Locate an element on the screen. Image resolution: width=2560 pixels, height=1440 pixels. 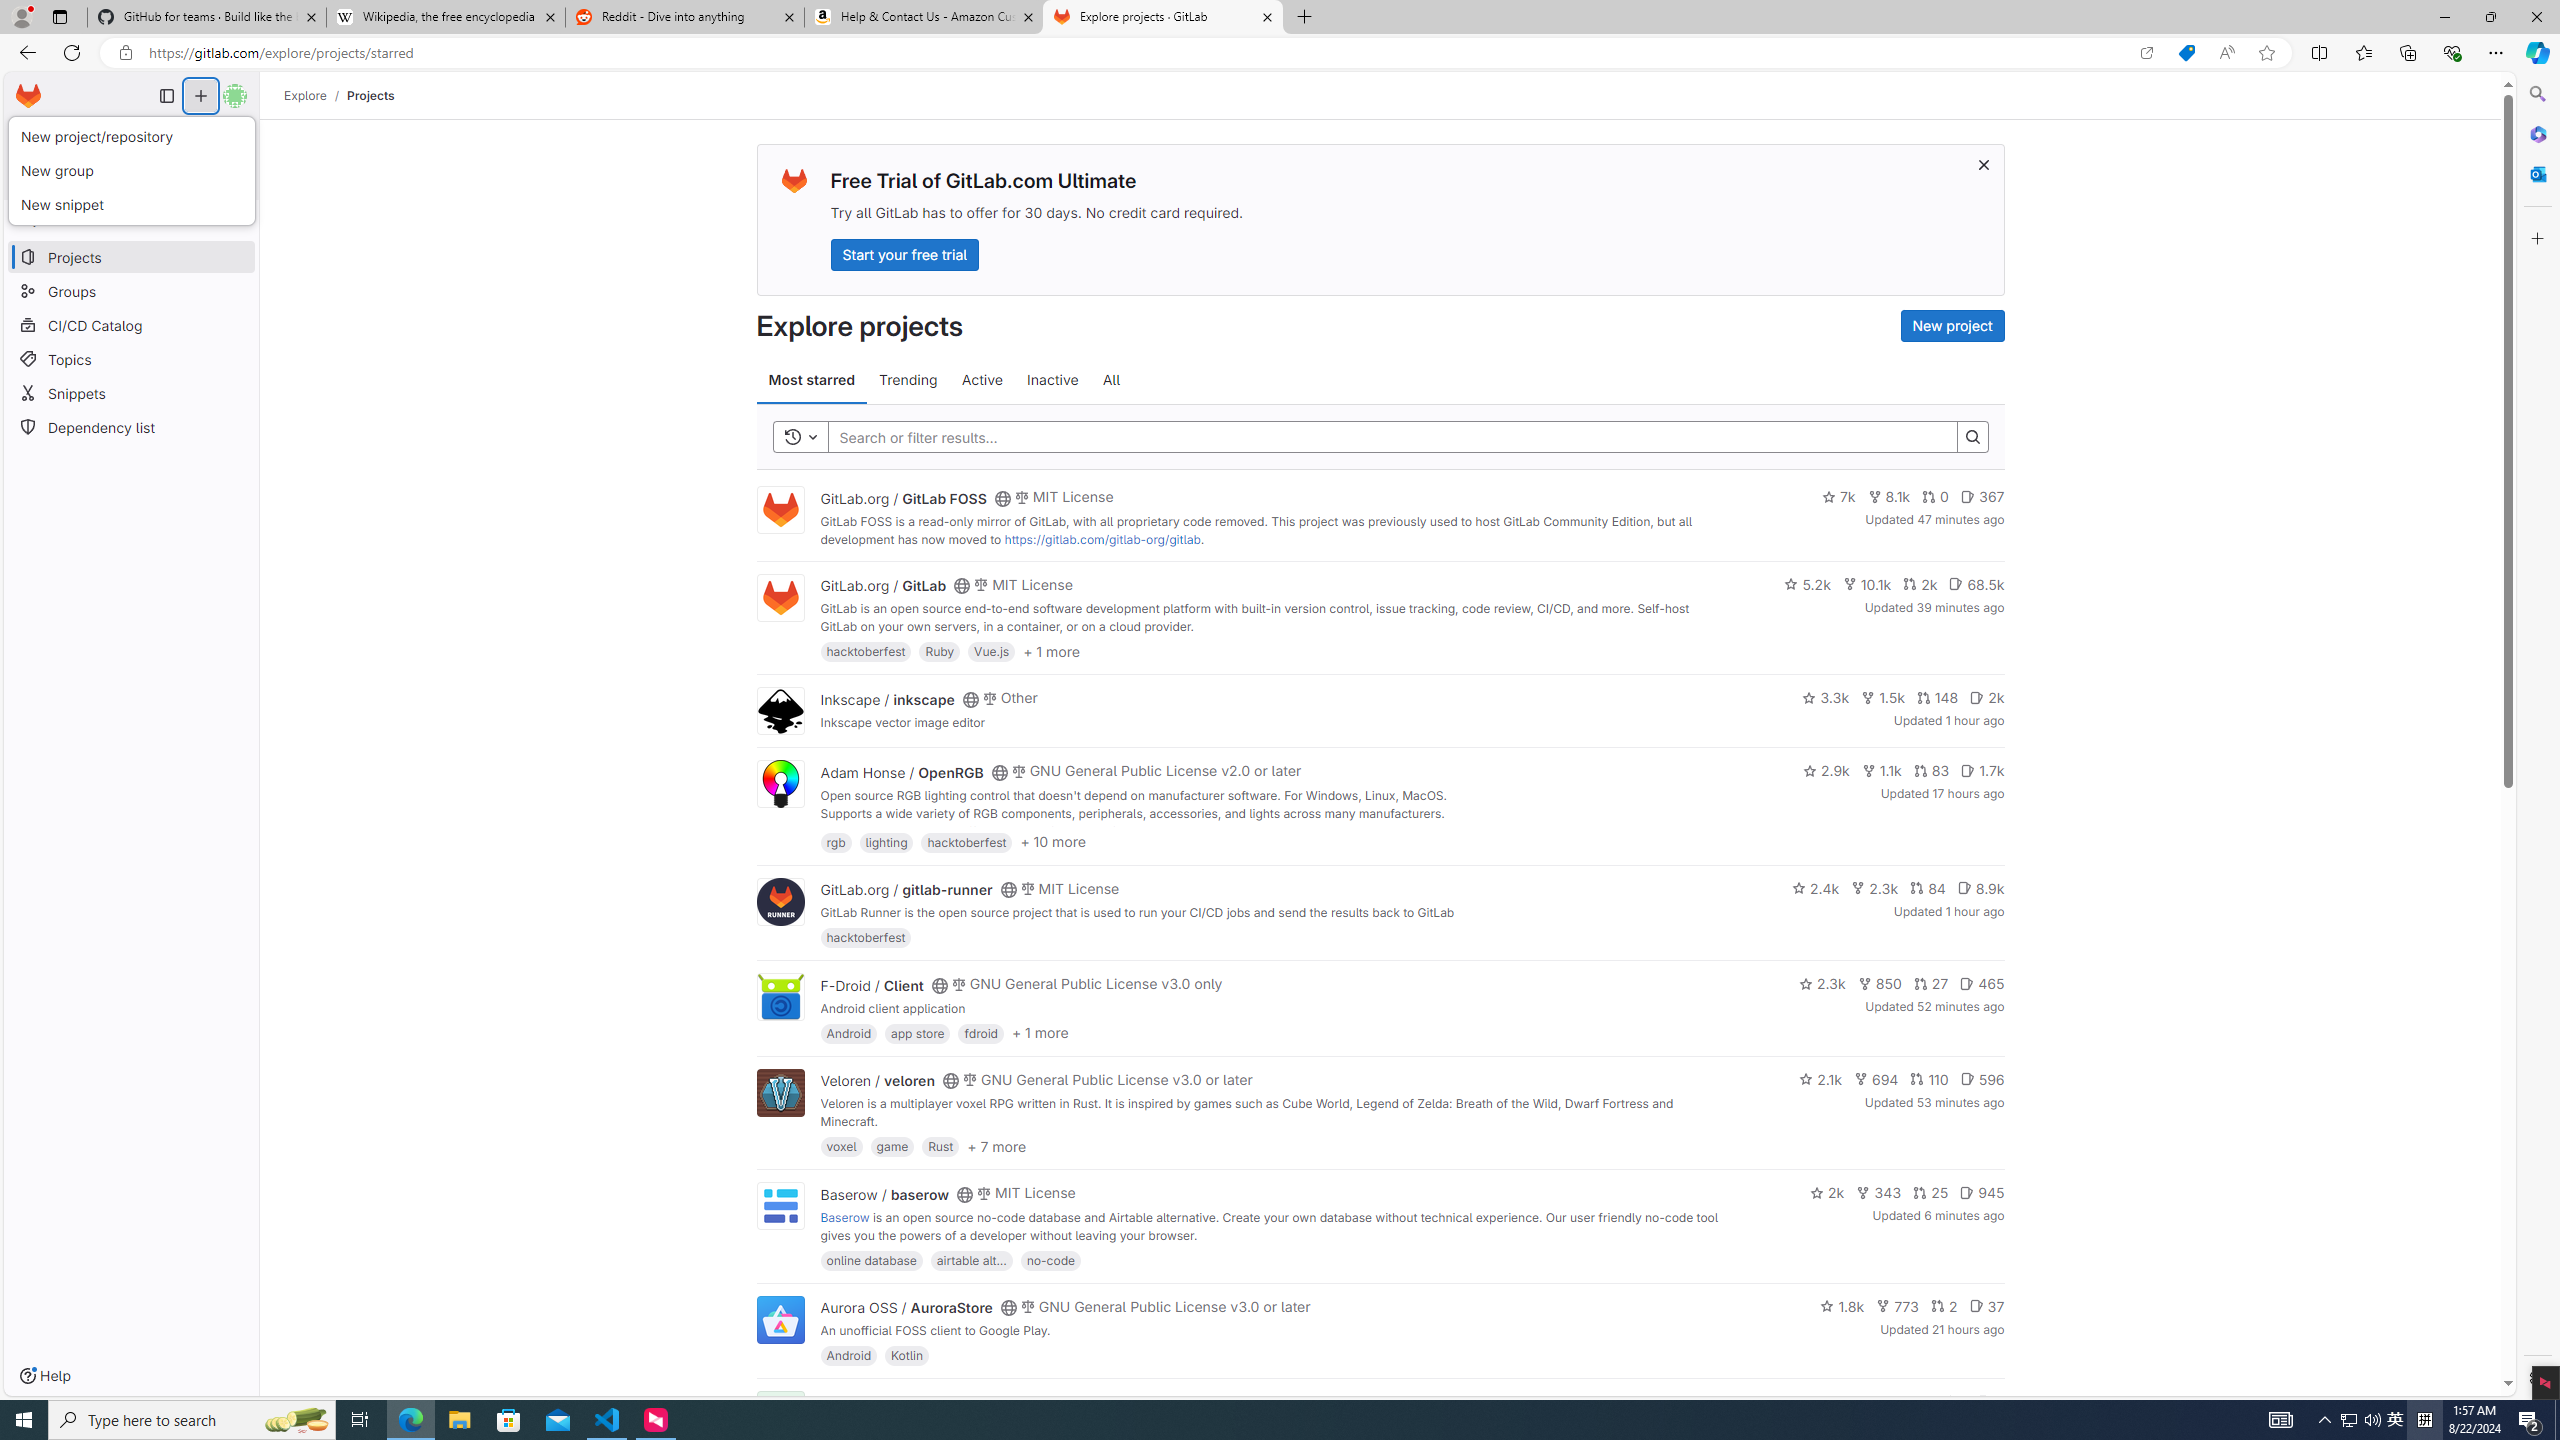
Dismiss trial promotion is located at coordinates (1984, 164).